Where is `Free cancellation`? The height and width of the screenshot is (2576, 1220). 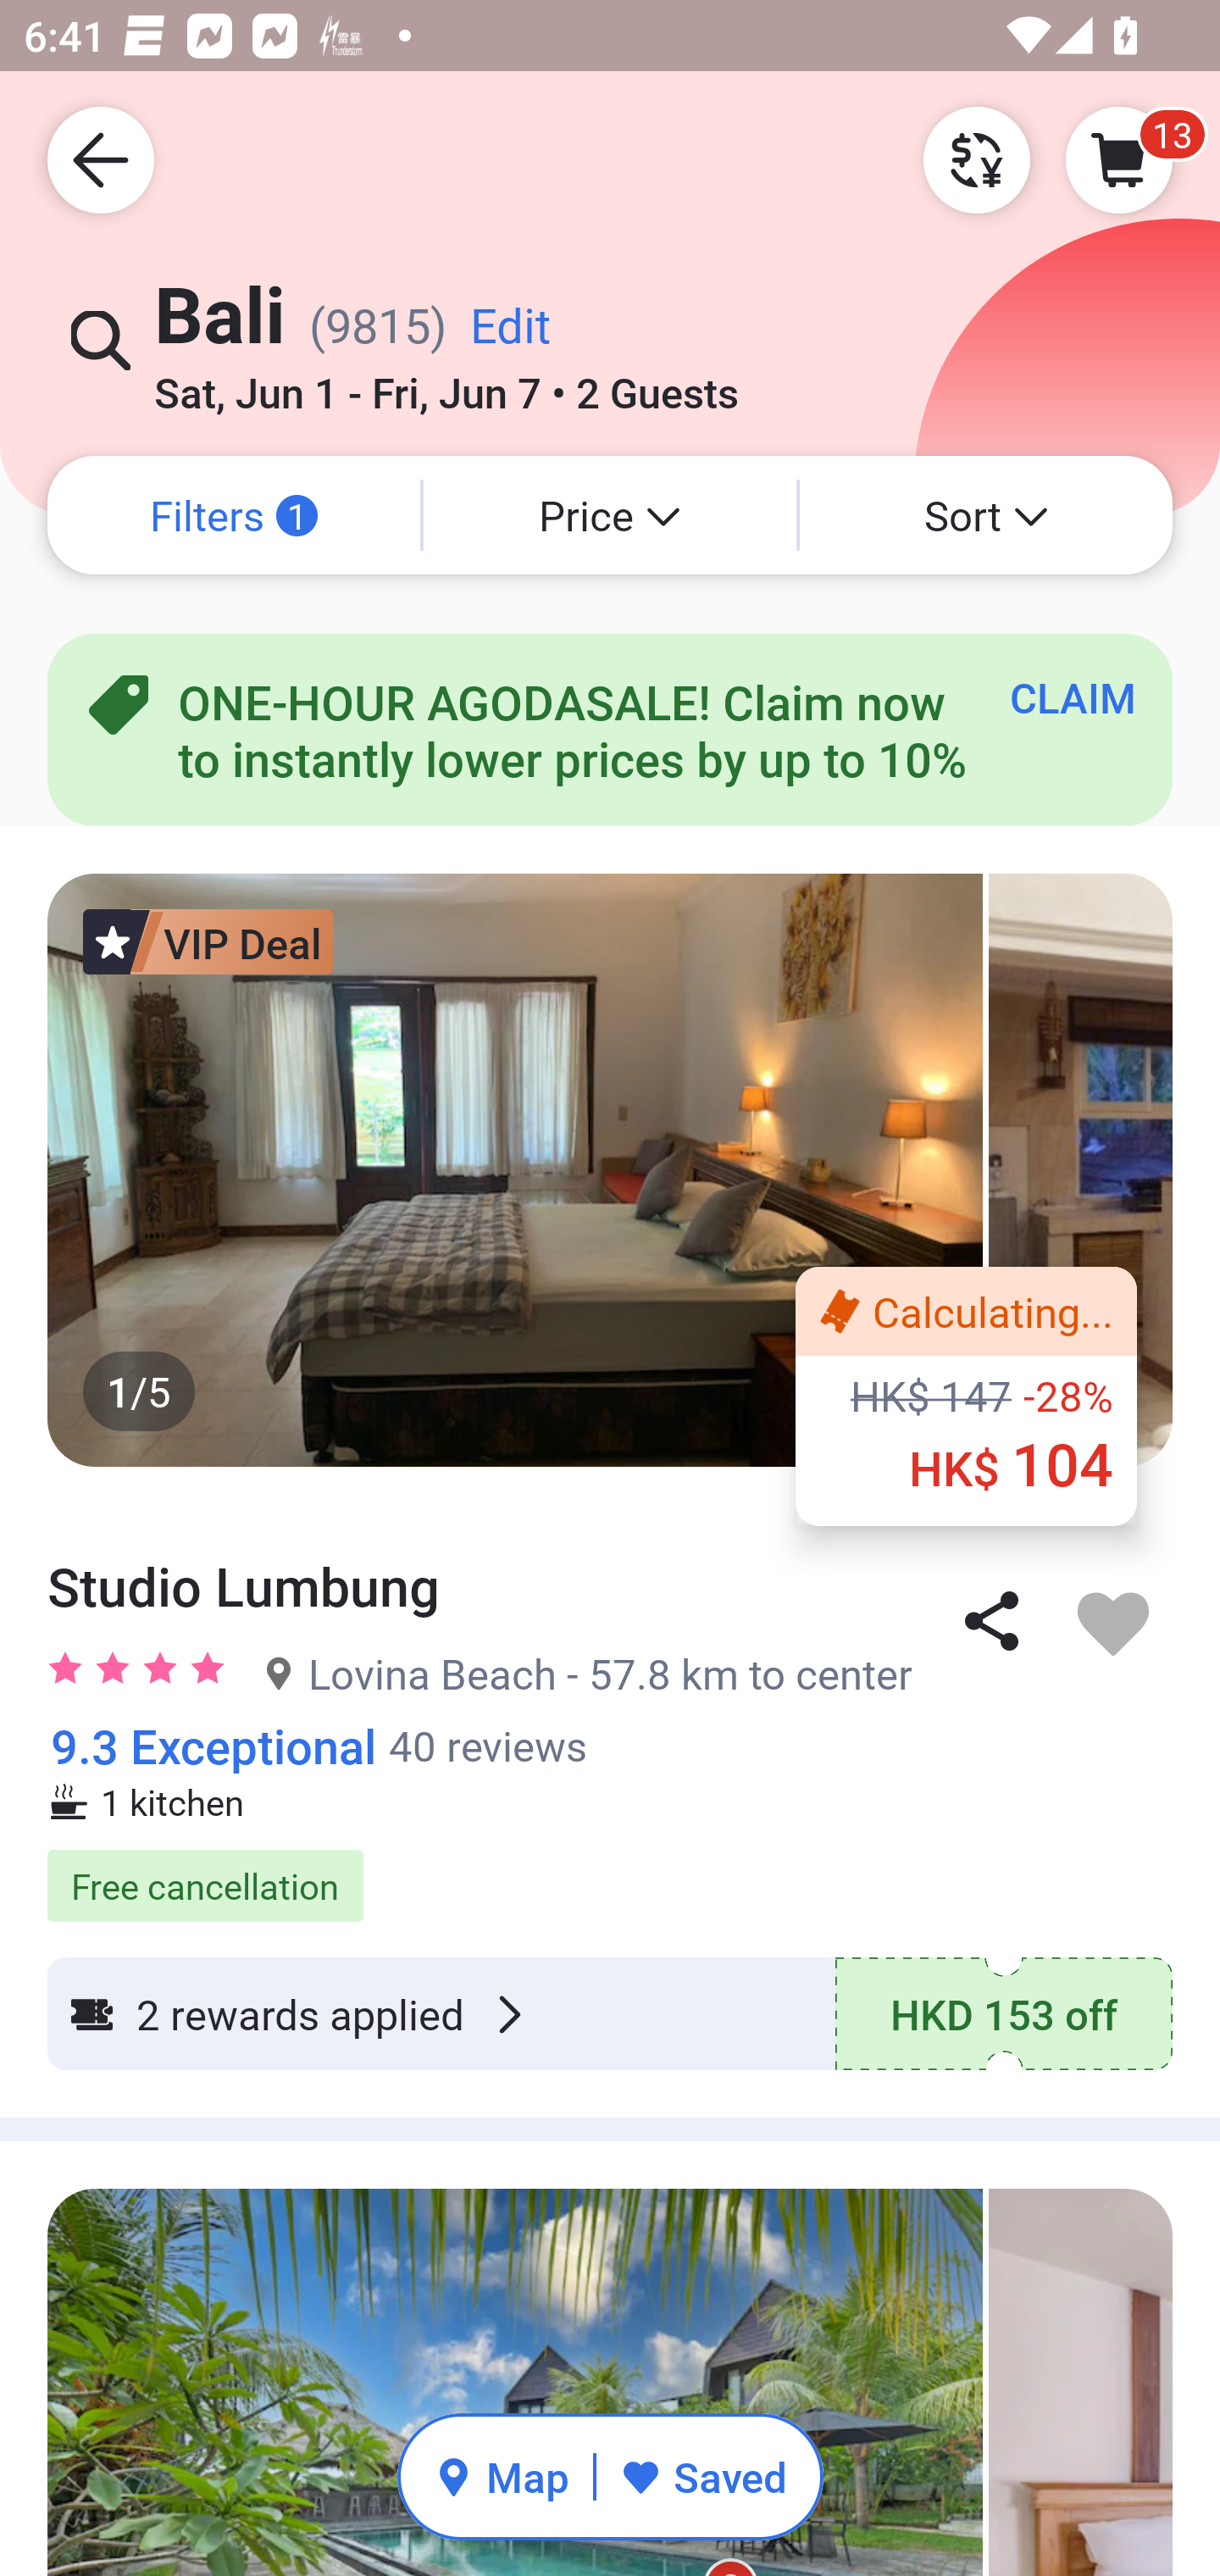
Free cancellation is located at coordinates (610, 1868).